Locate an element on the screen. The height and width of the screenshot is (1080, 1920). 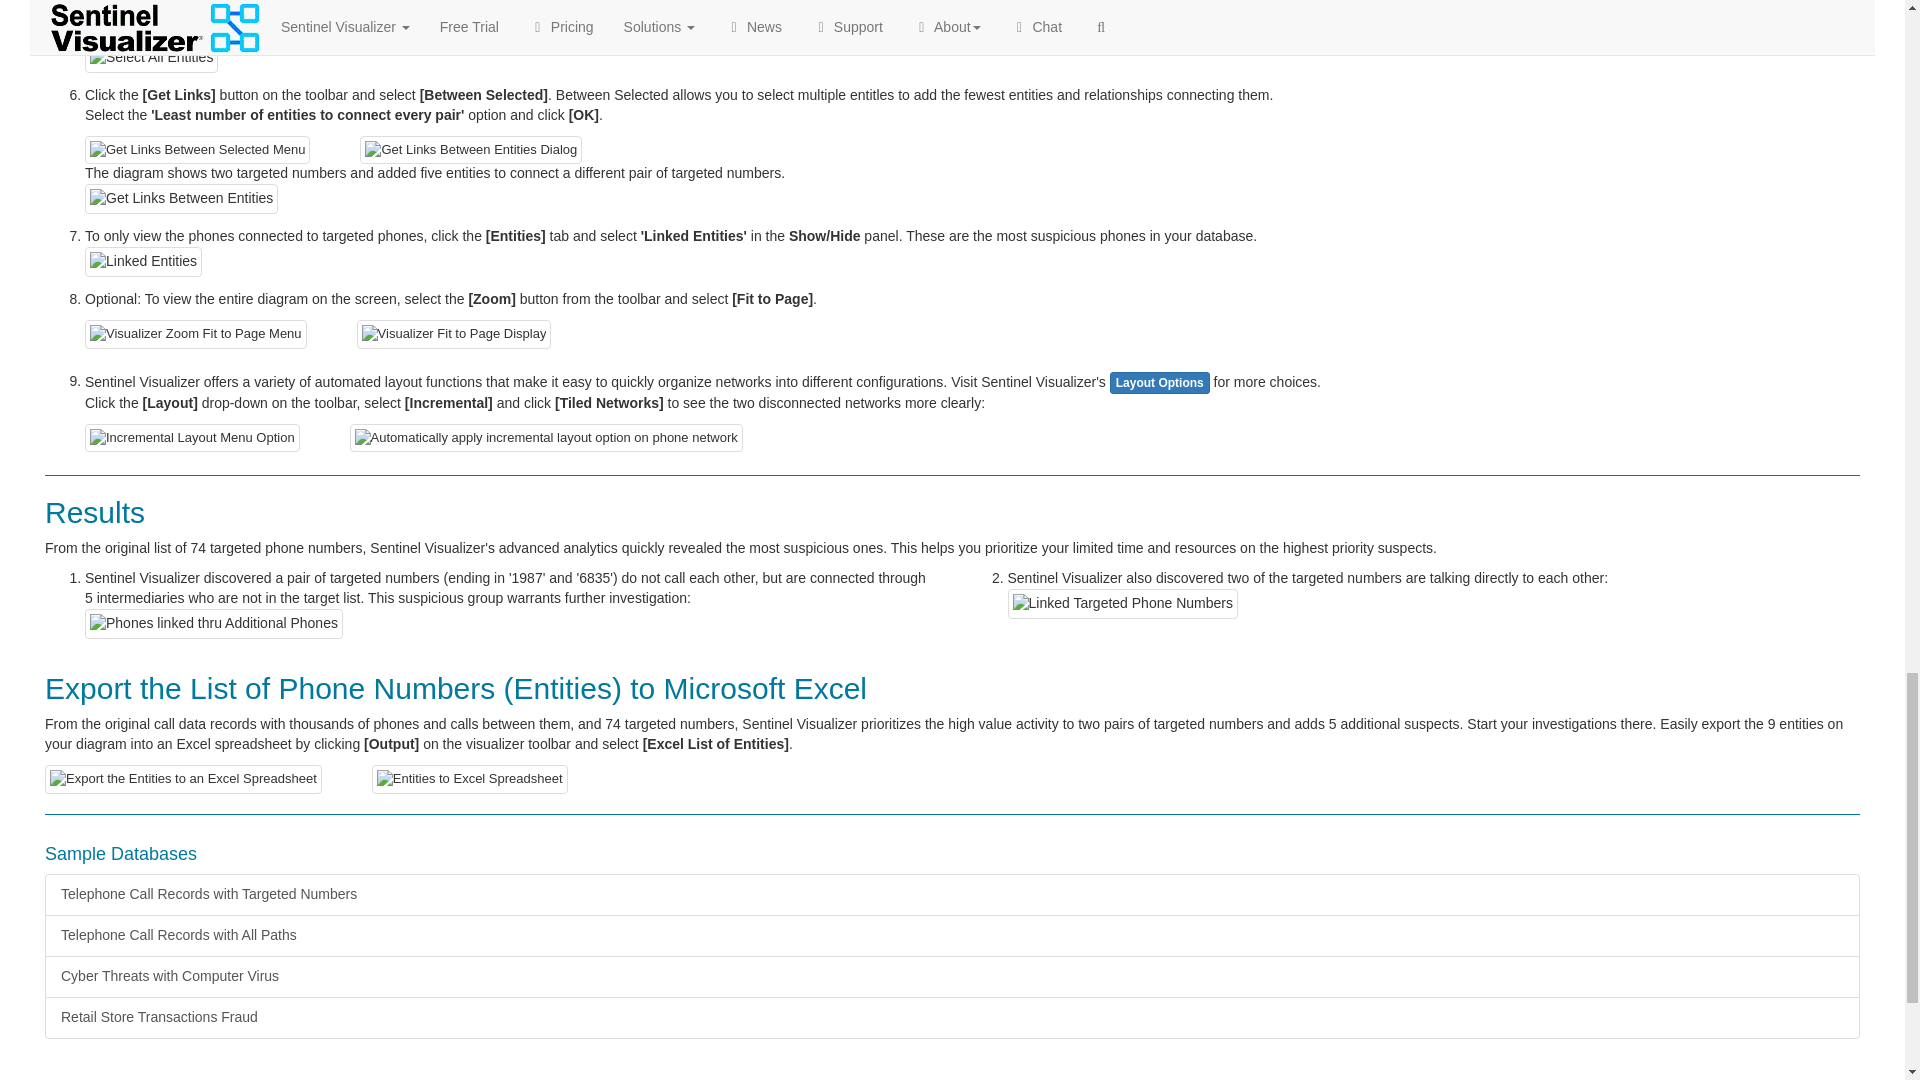
Incremental Layout Menu Option is located at coordinates (192, 438).